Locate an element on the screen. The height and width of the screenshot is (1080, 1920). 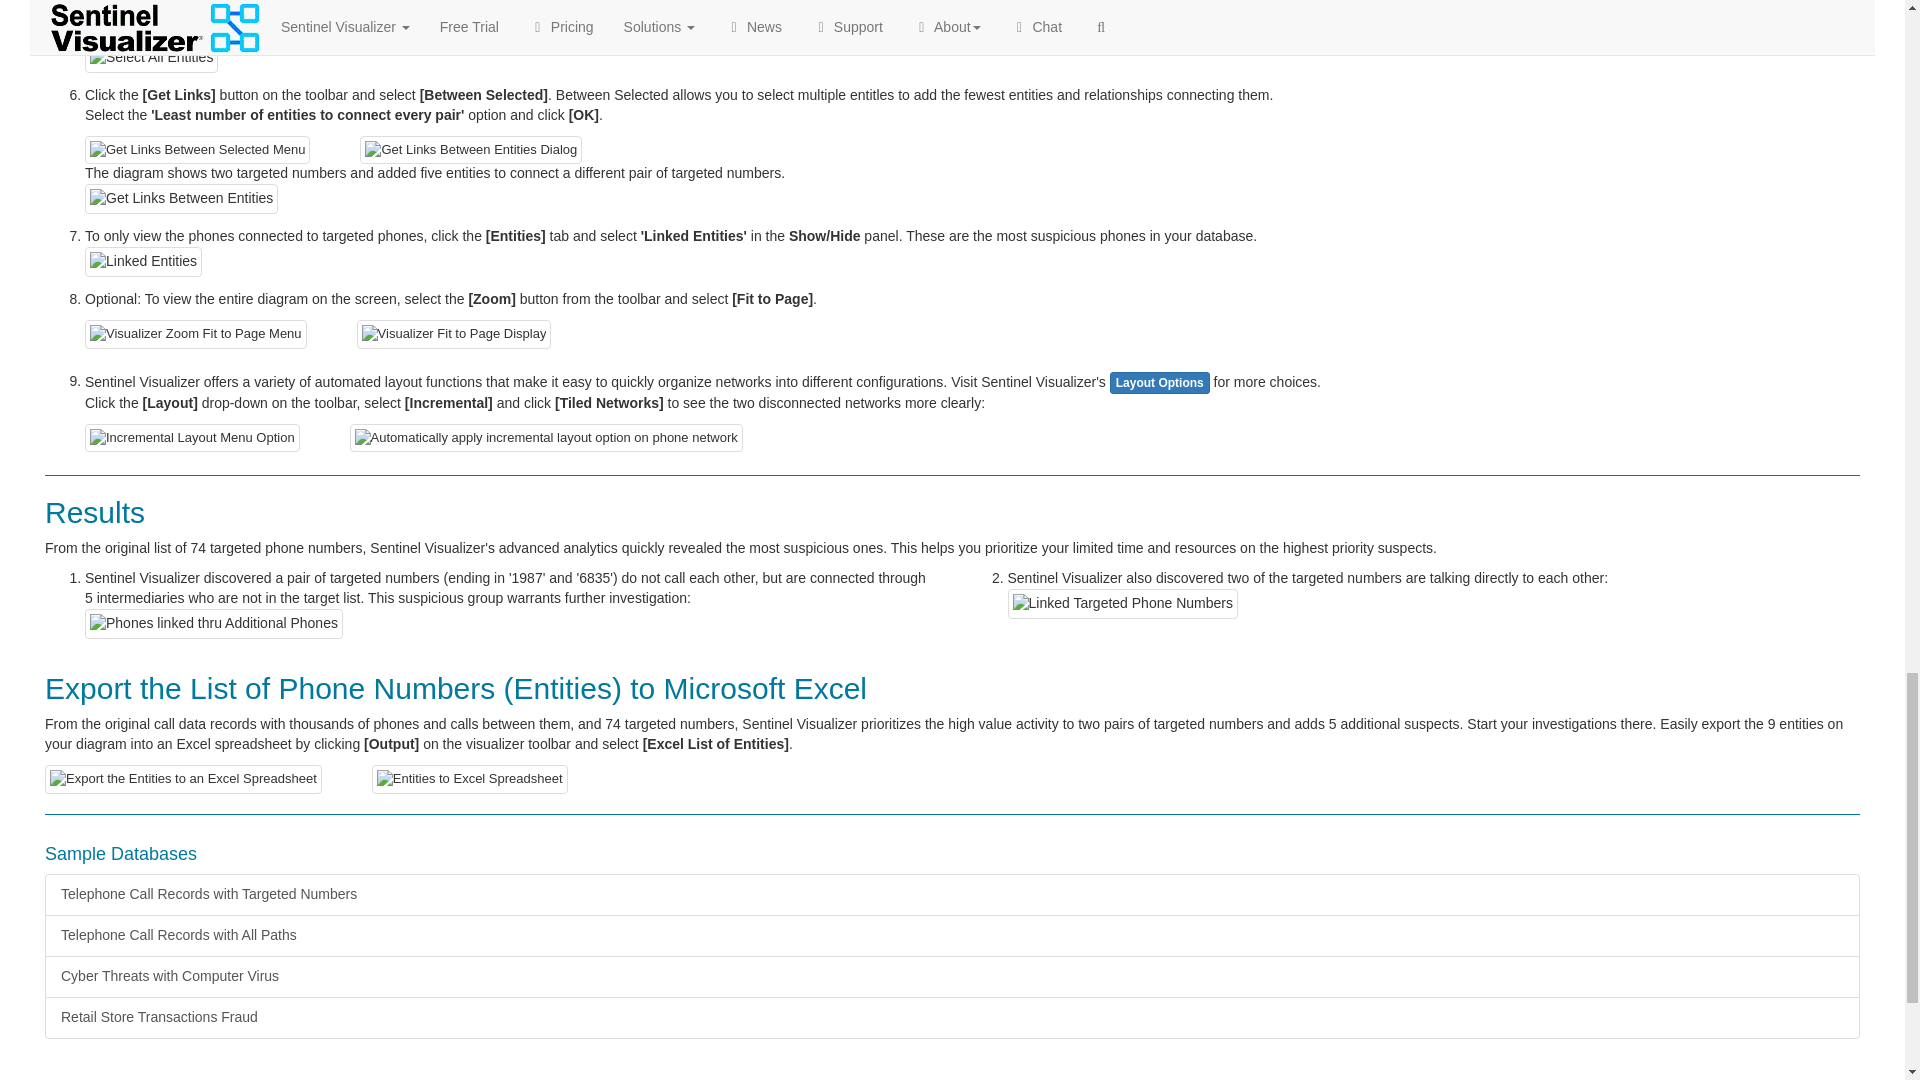
Incremental Layout Menu Option is located at coordinates (192, 438).